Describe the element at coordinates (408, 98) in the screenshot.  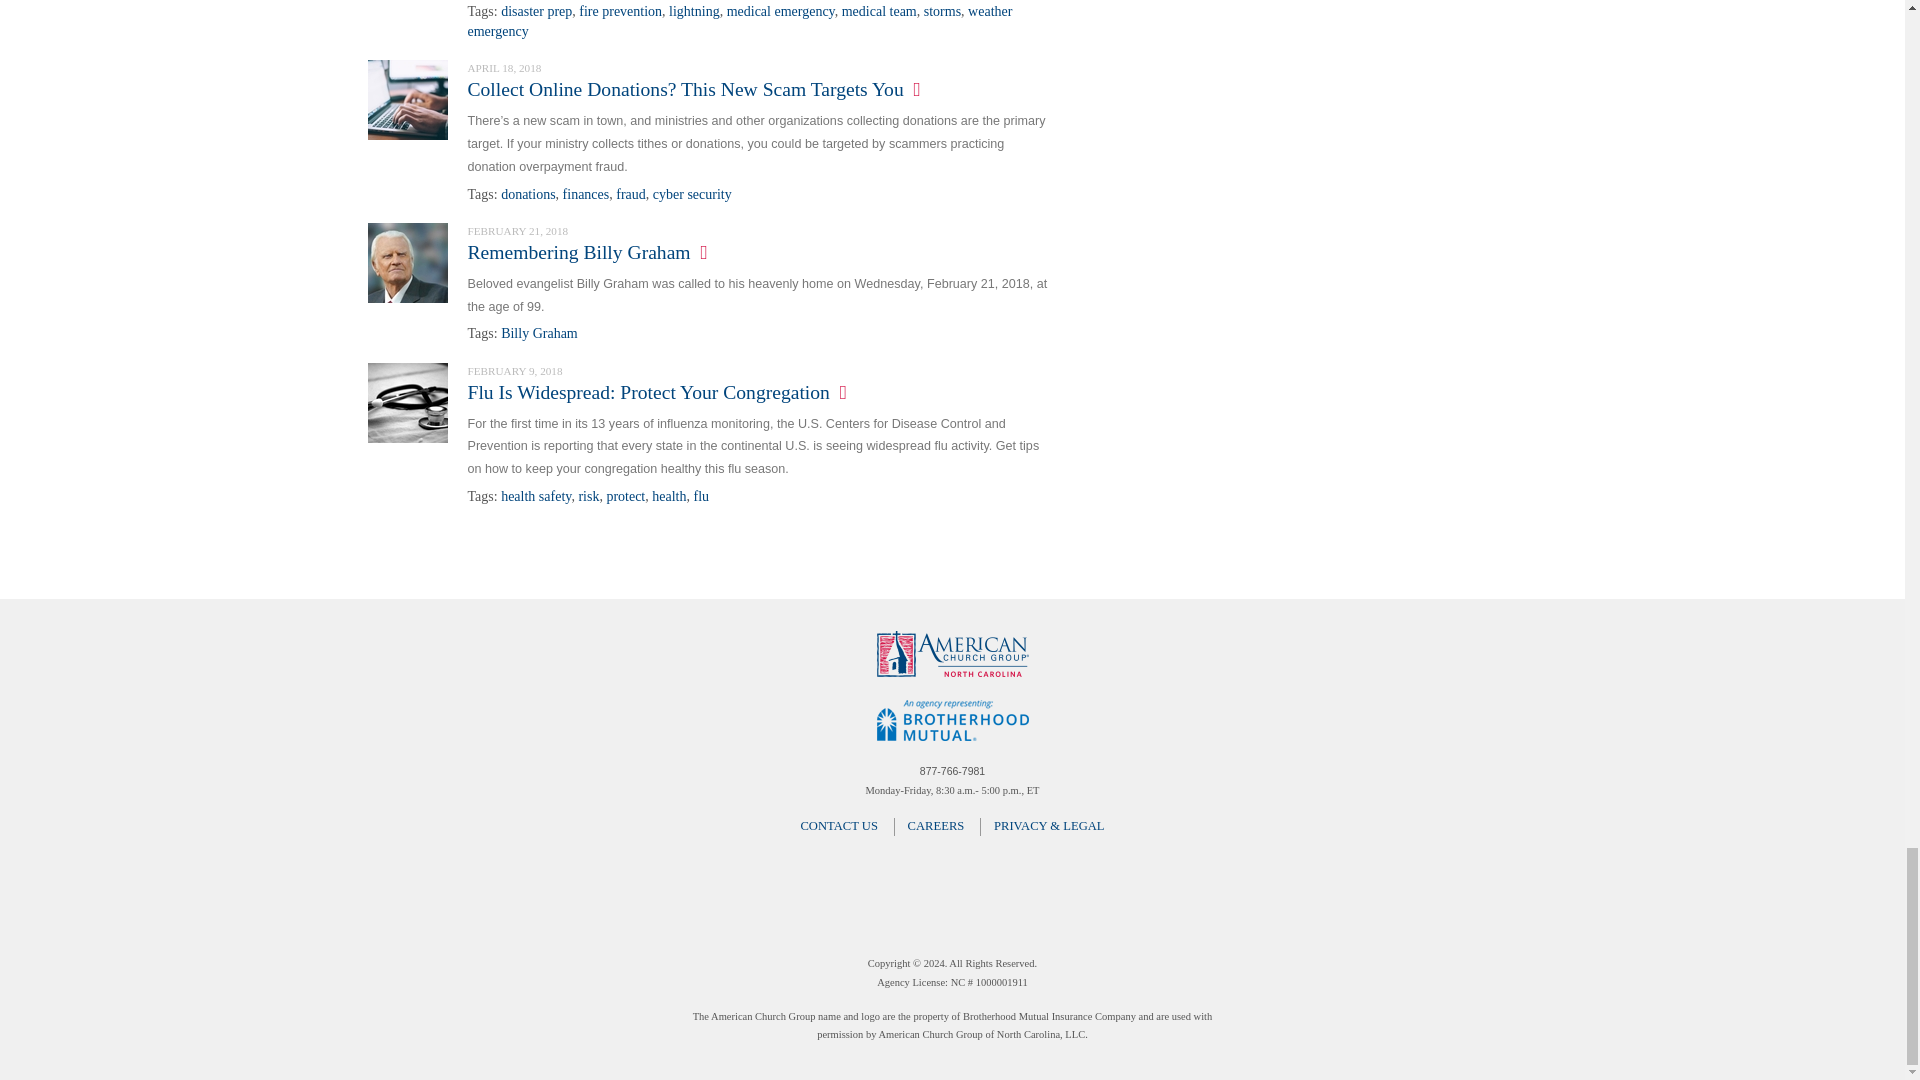
I see `Collect Online Donations? This New Scam Targets You` at that location.